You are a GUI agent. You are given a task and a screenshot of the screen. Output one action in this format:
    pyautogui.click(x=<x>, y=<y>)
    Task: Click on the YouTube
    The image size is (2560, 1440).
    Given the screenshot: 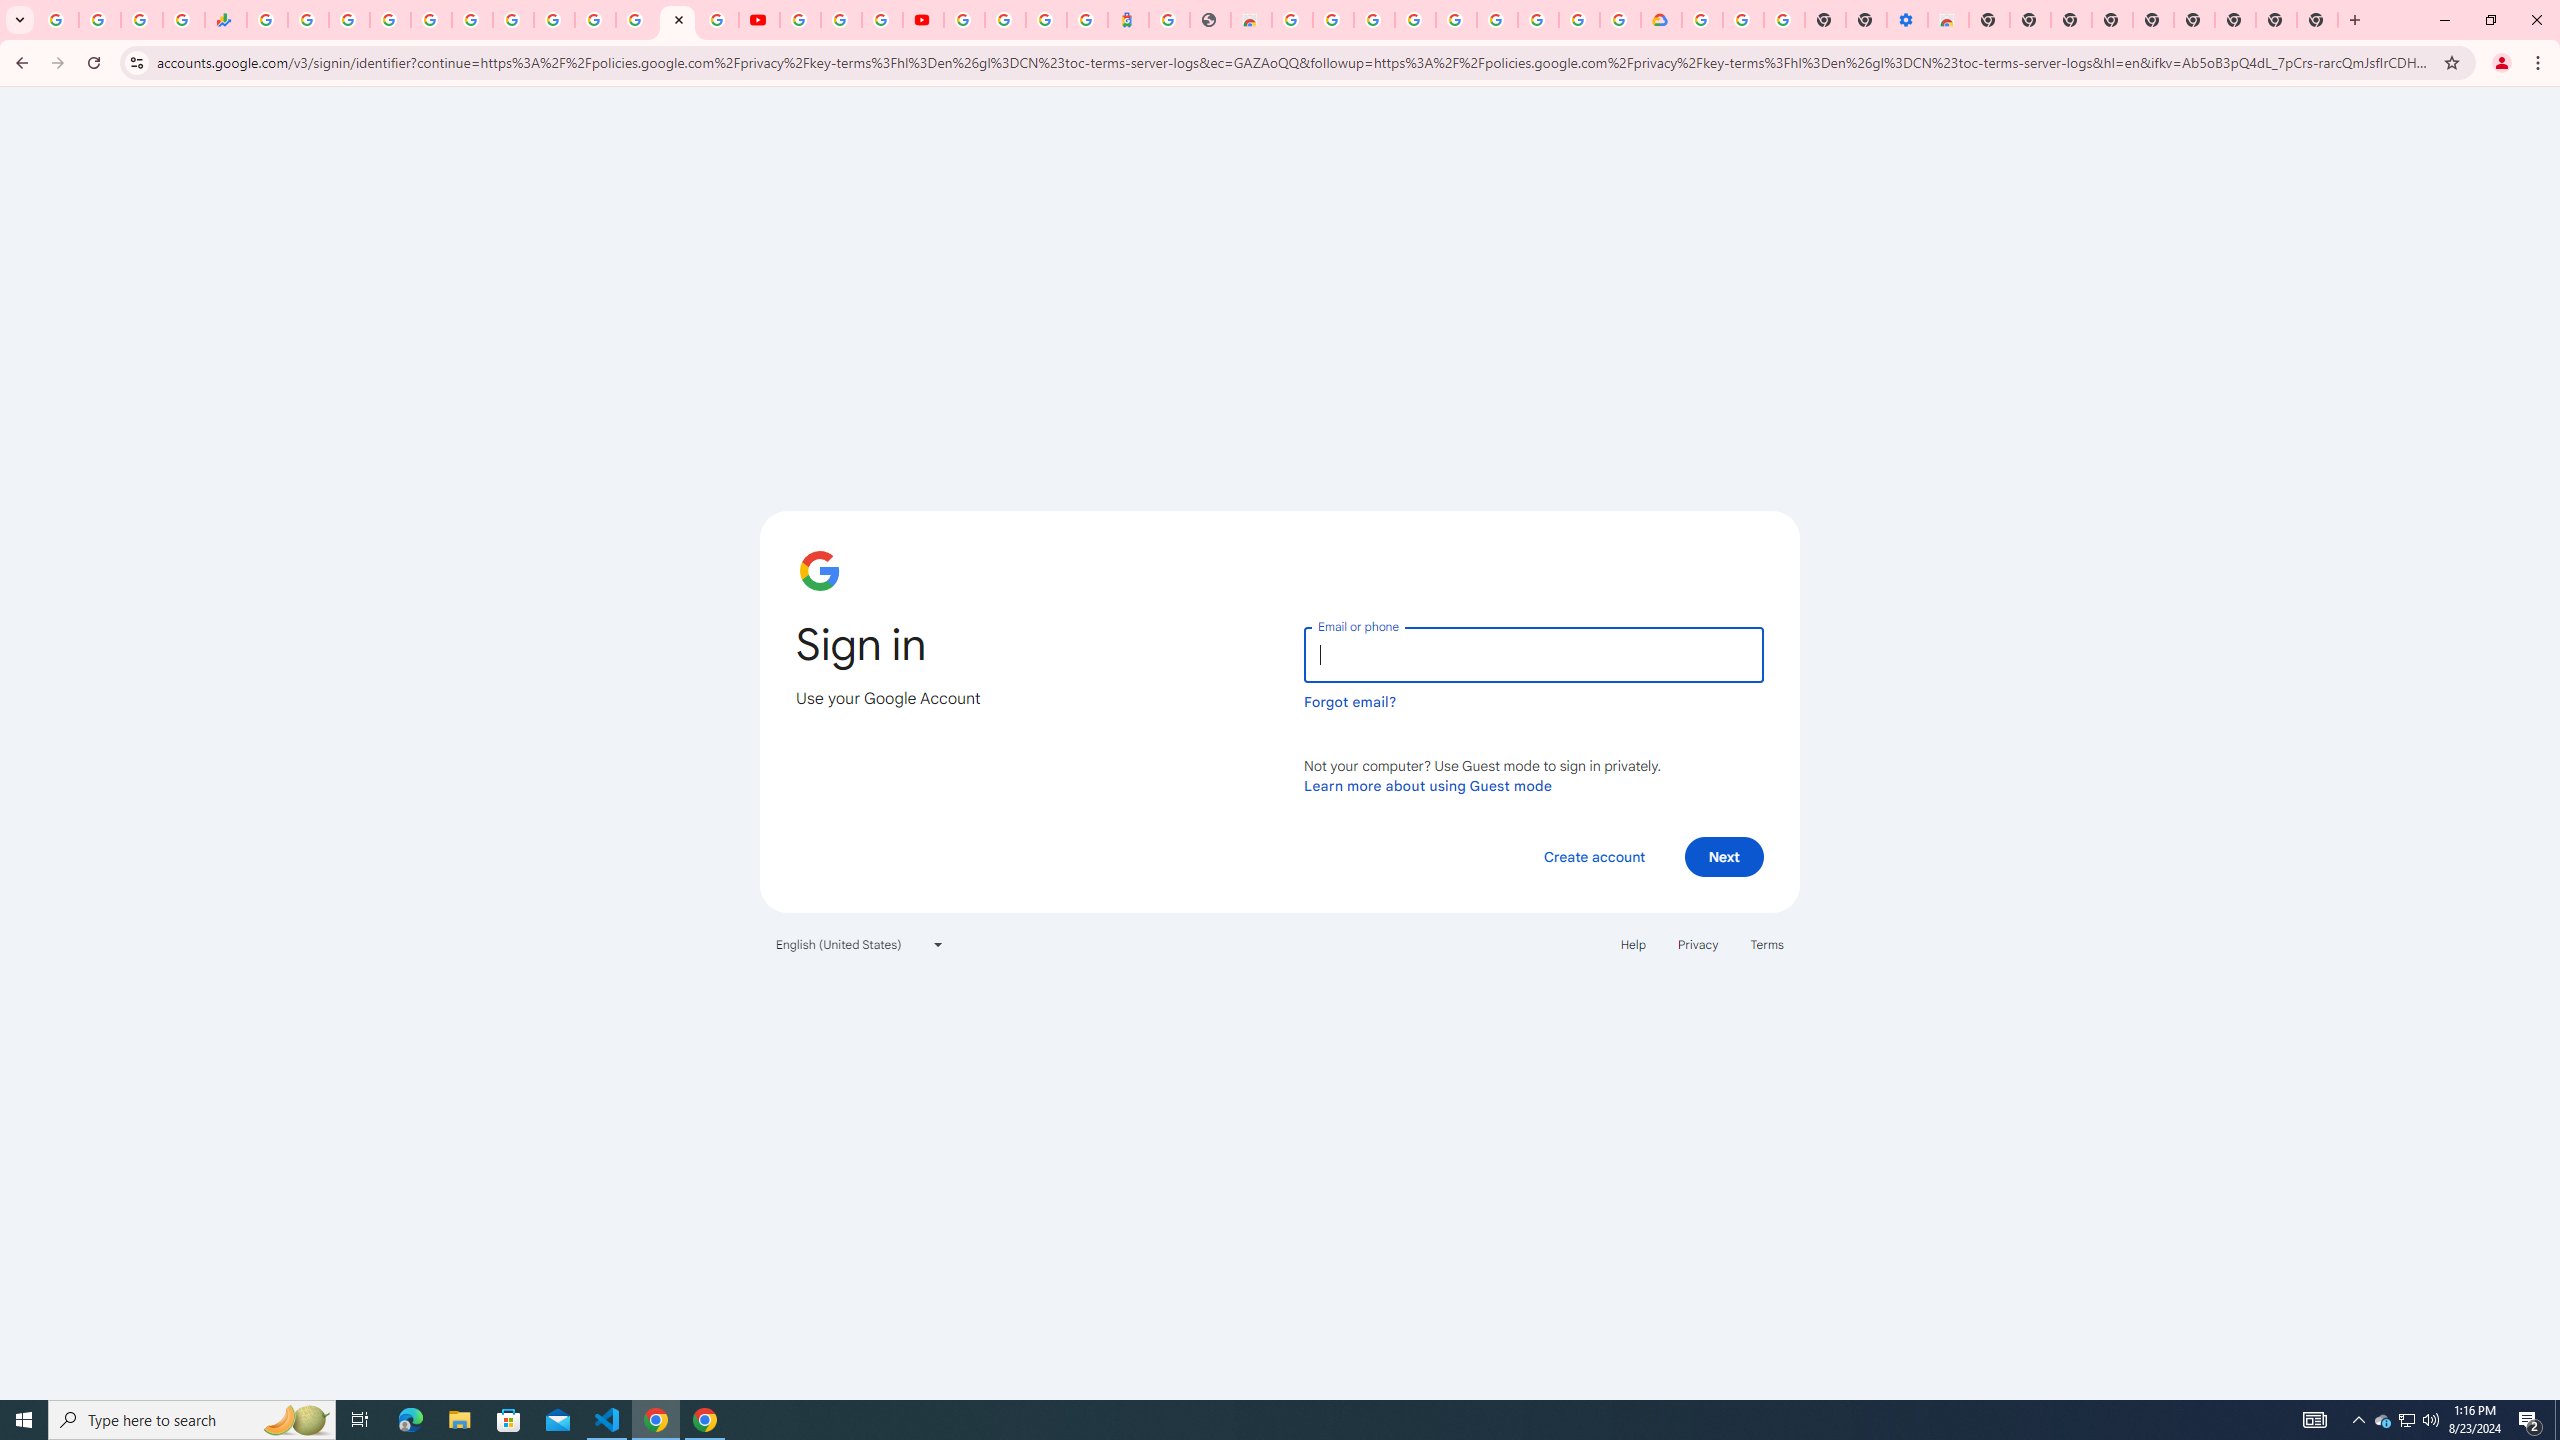 What is the action you would take?
    pyautogui.click(x=800, y=20)
    